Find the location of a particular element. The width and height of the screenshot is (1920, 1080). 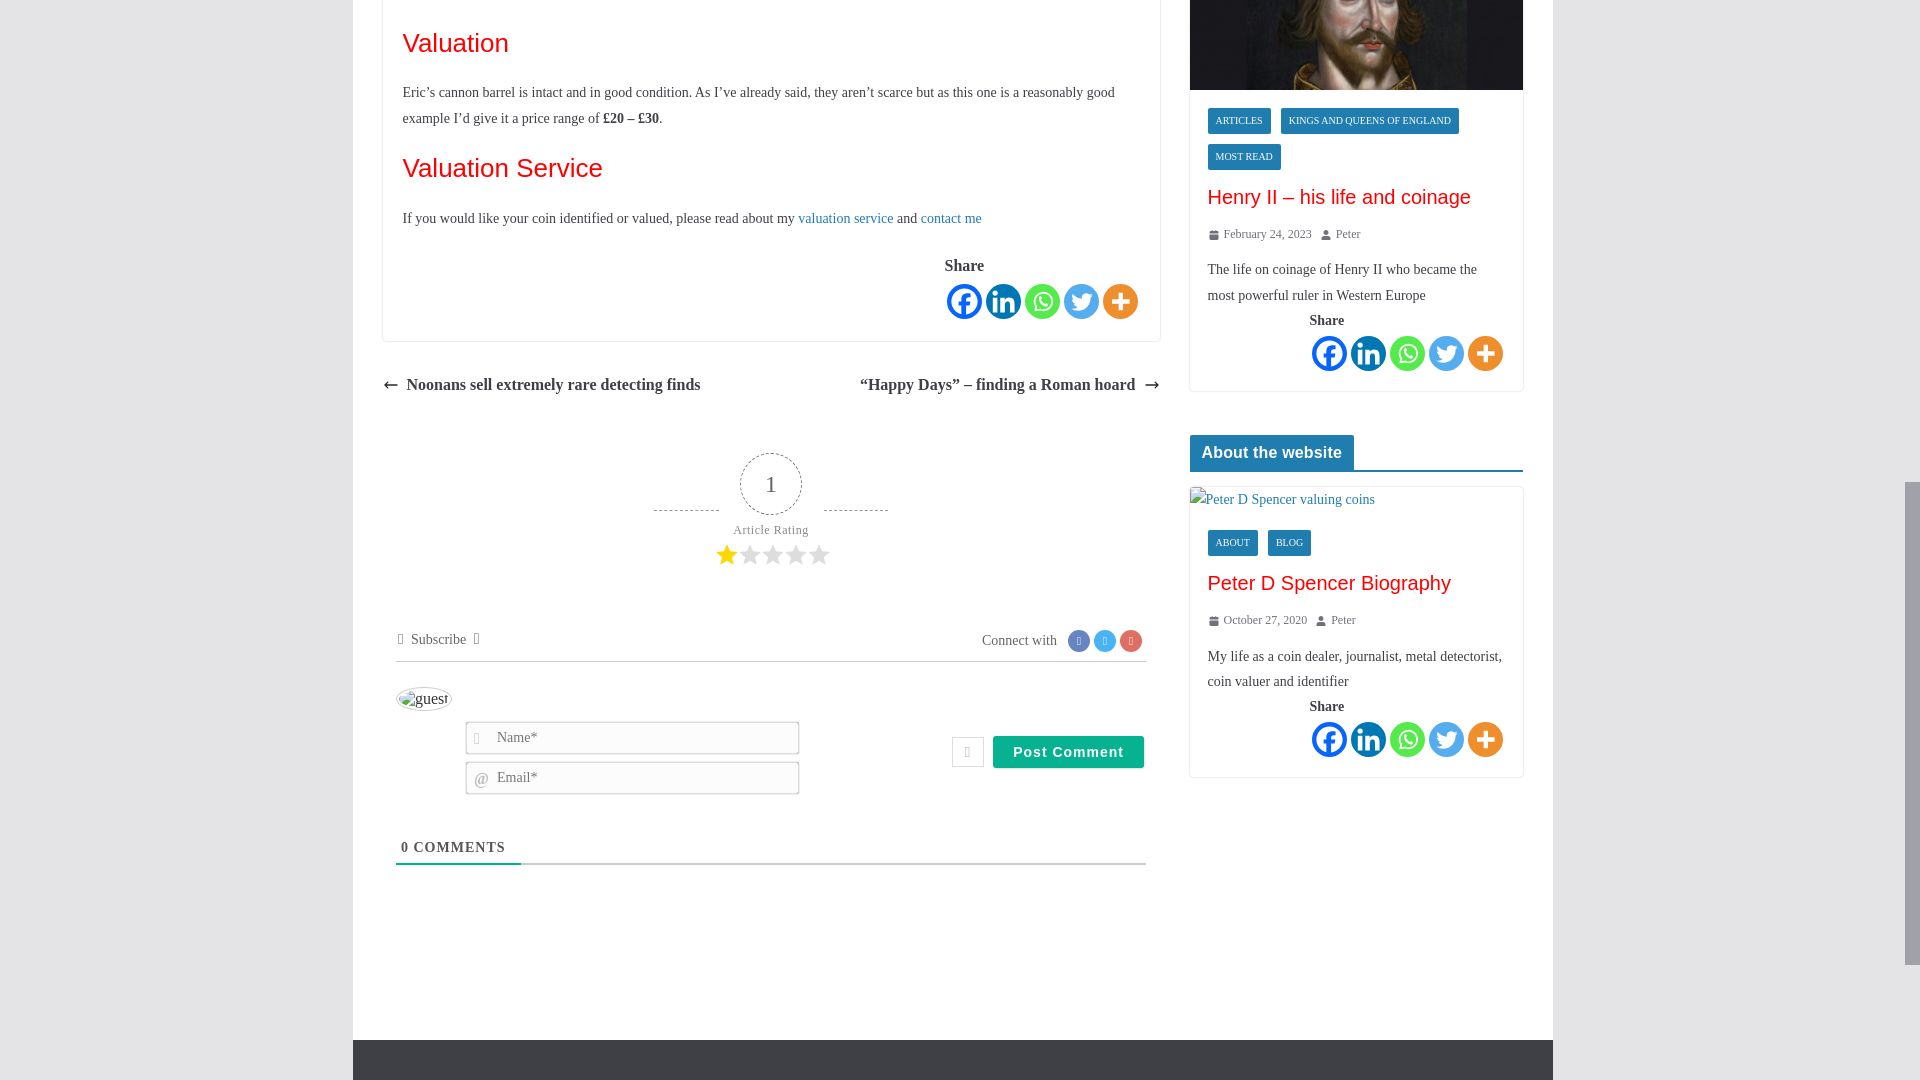

More is located at coordinates (1119, 301).